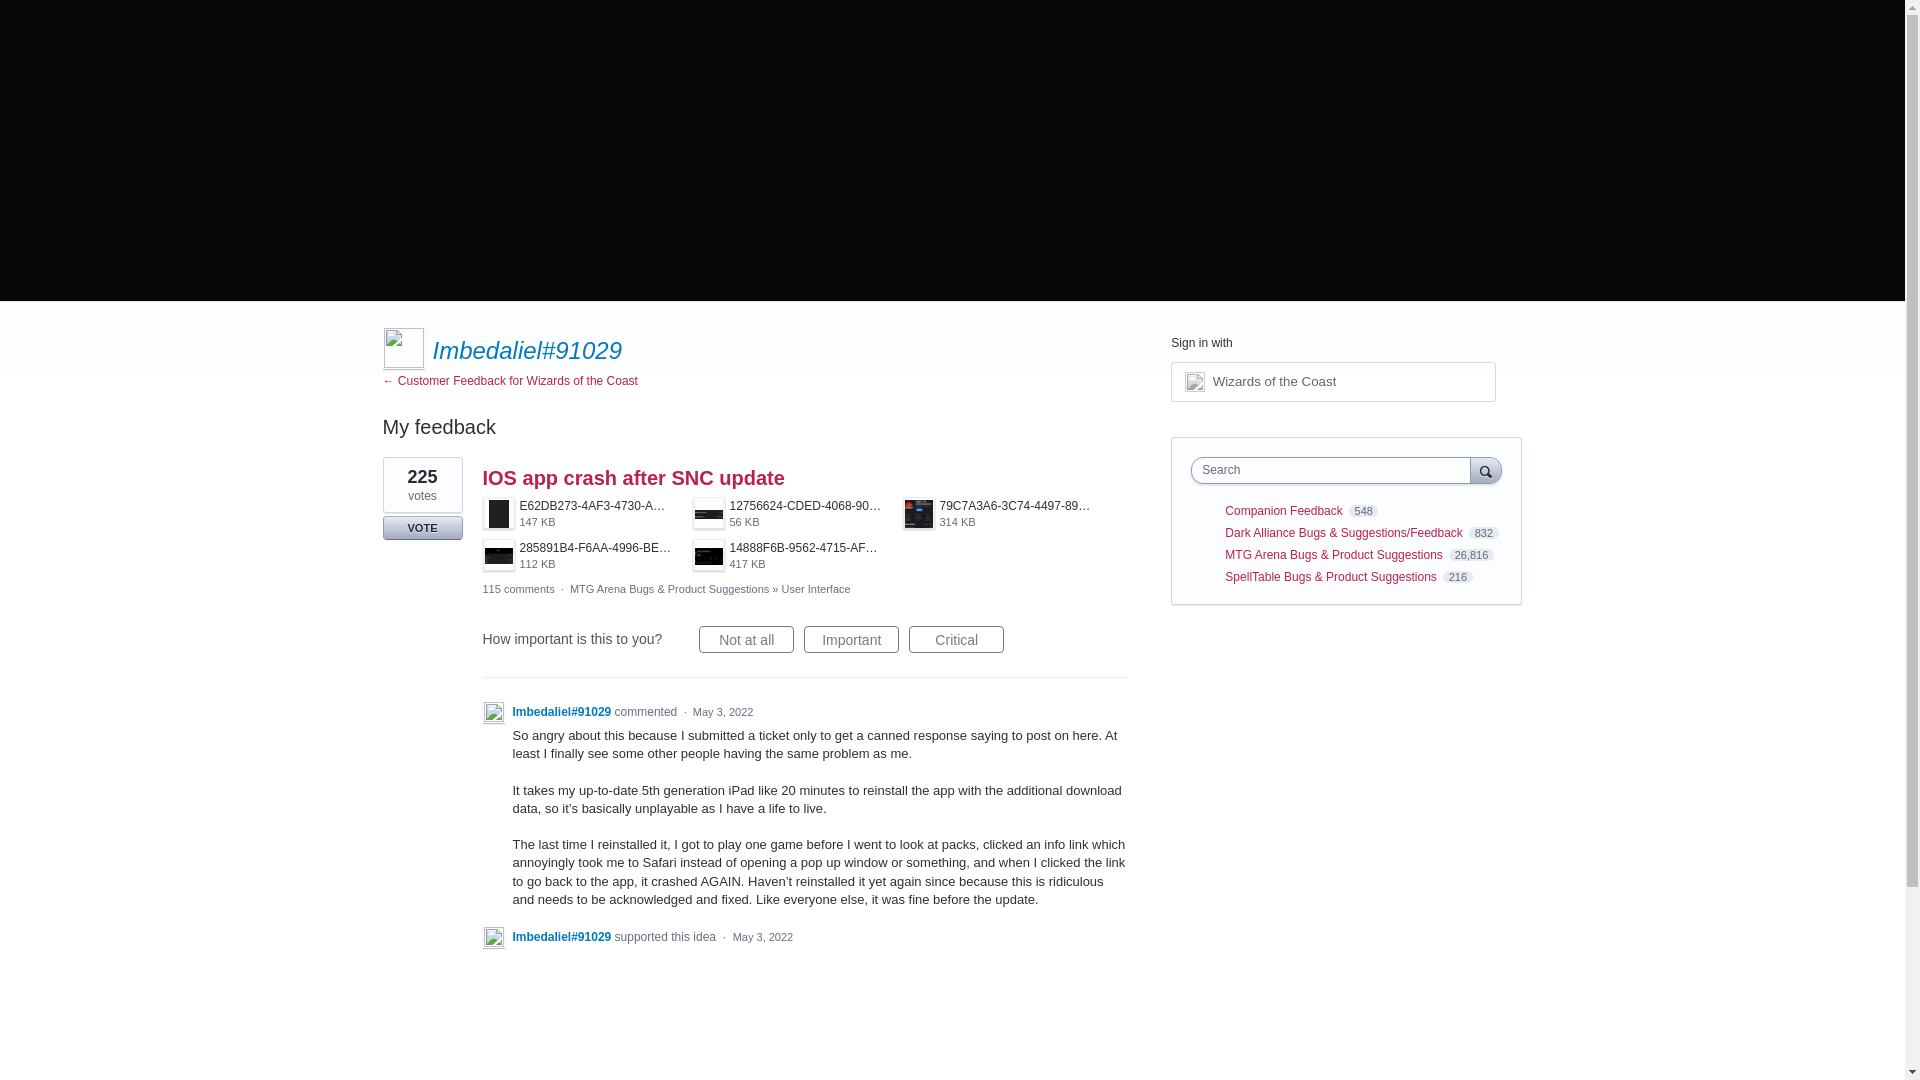 This screenshot has width=1920, height=1080. Describe the element at coordinates (518, 589) in the screenshot. I see `Comments for IOS app crash after SNC update` at that location.